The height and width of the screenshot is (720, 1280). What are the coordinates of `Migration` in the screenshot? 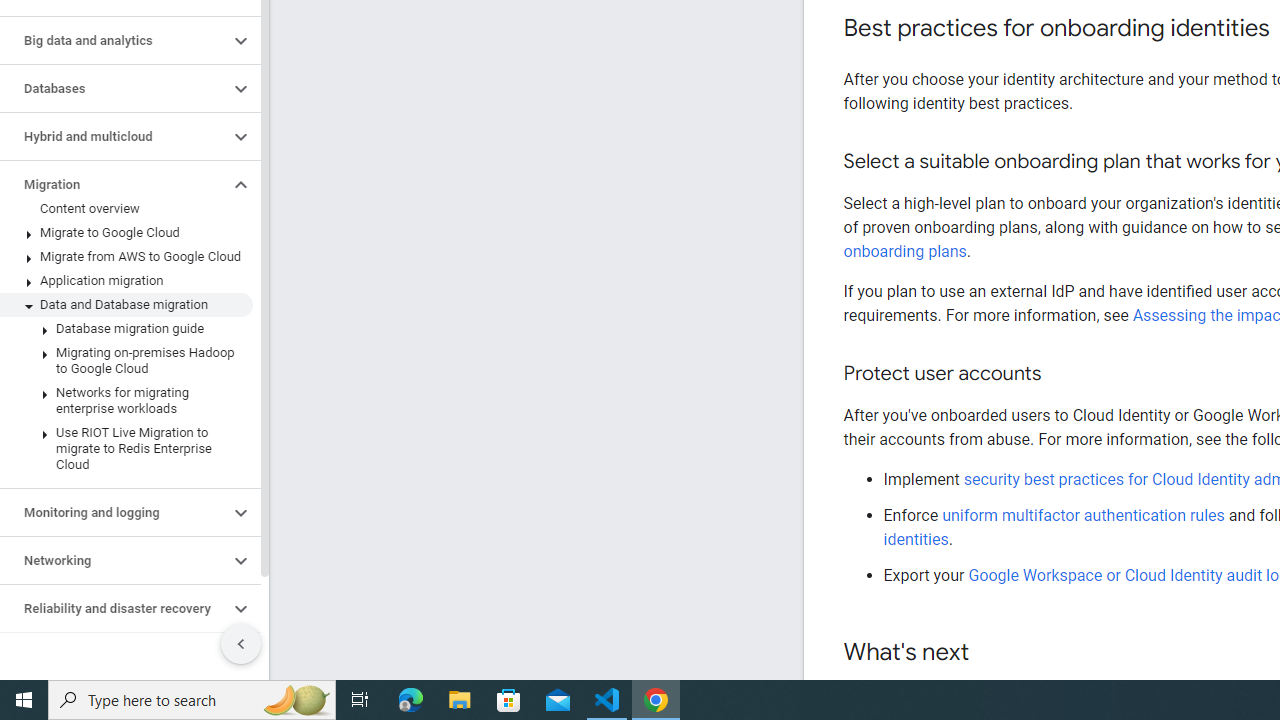 It's located at (114, 184).